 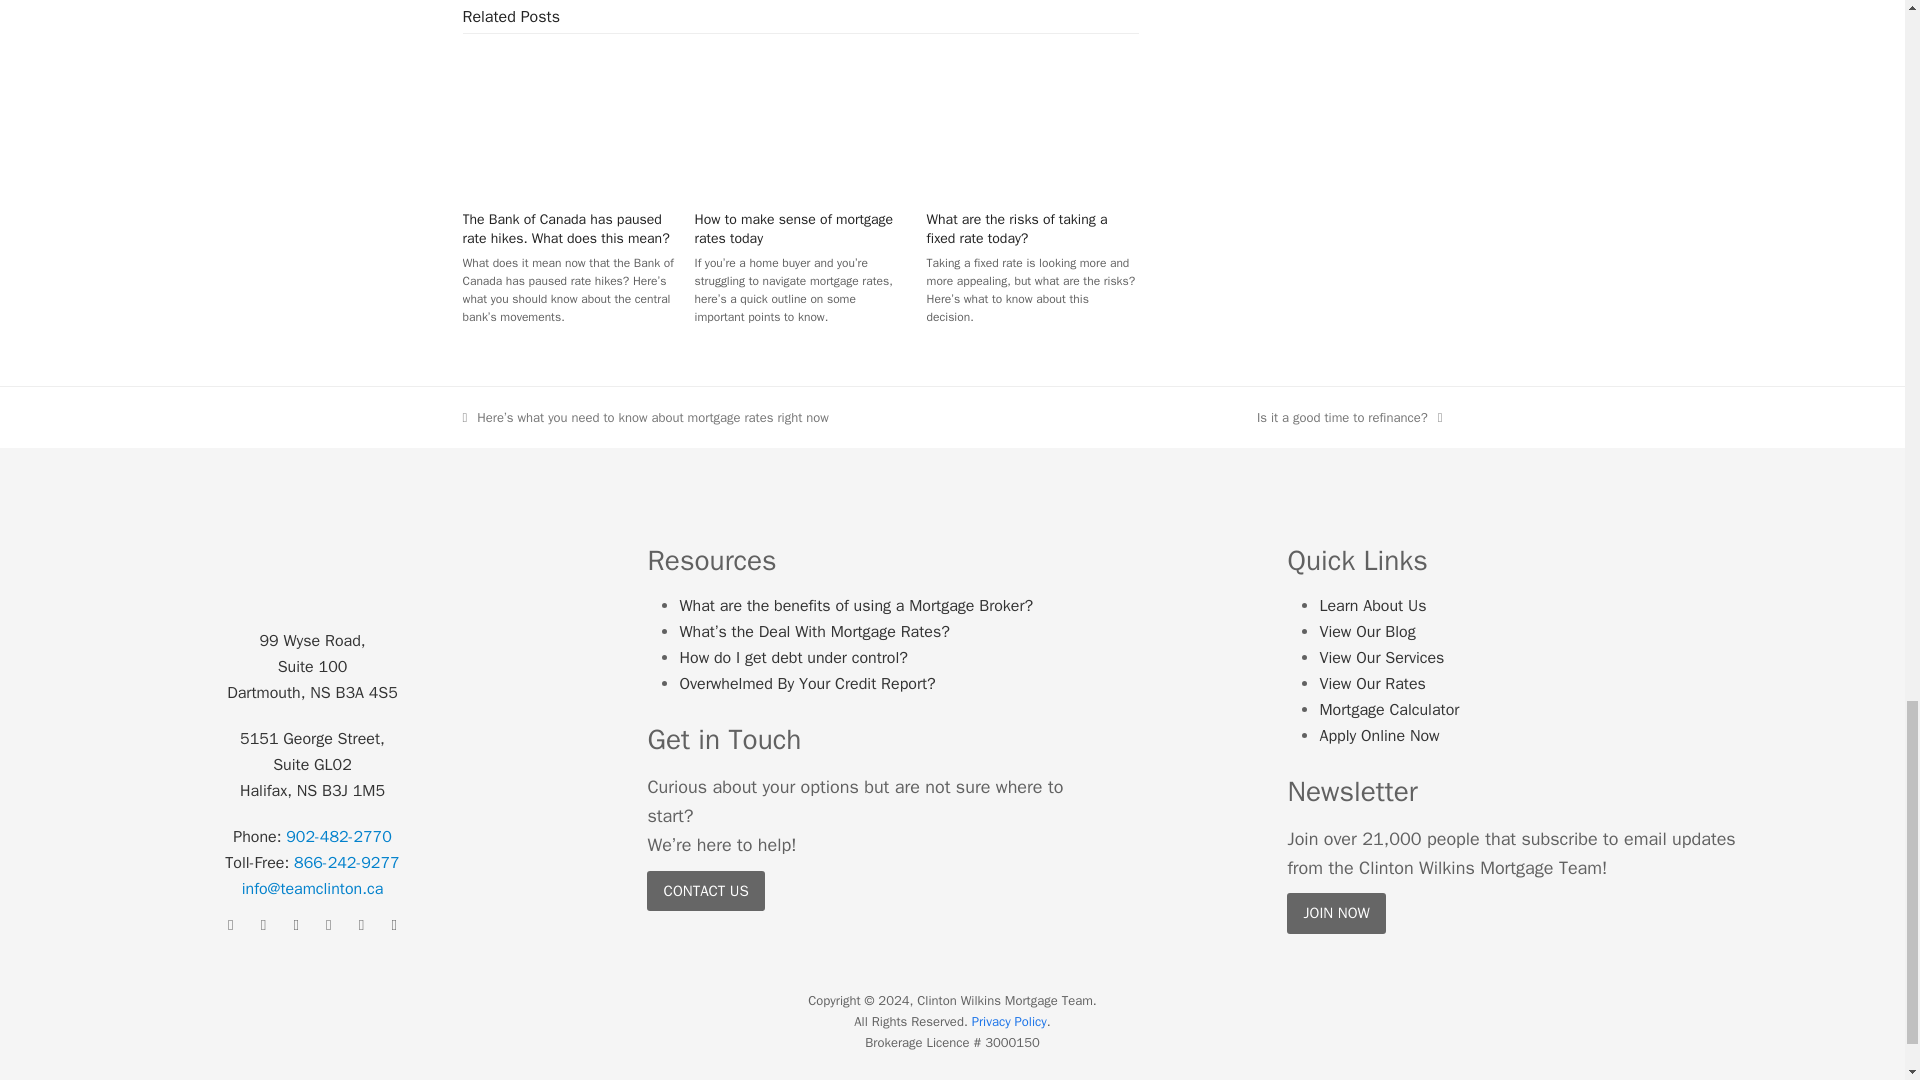 I want to click on Tiktok, so click(x=328, y=925).